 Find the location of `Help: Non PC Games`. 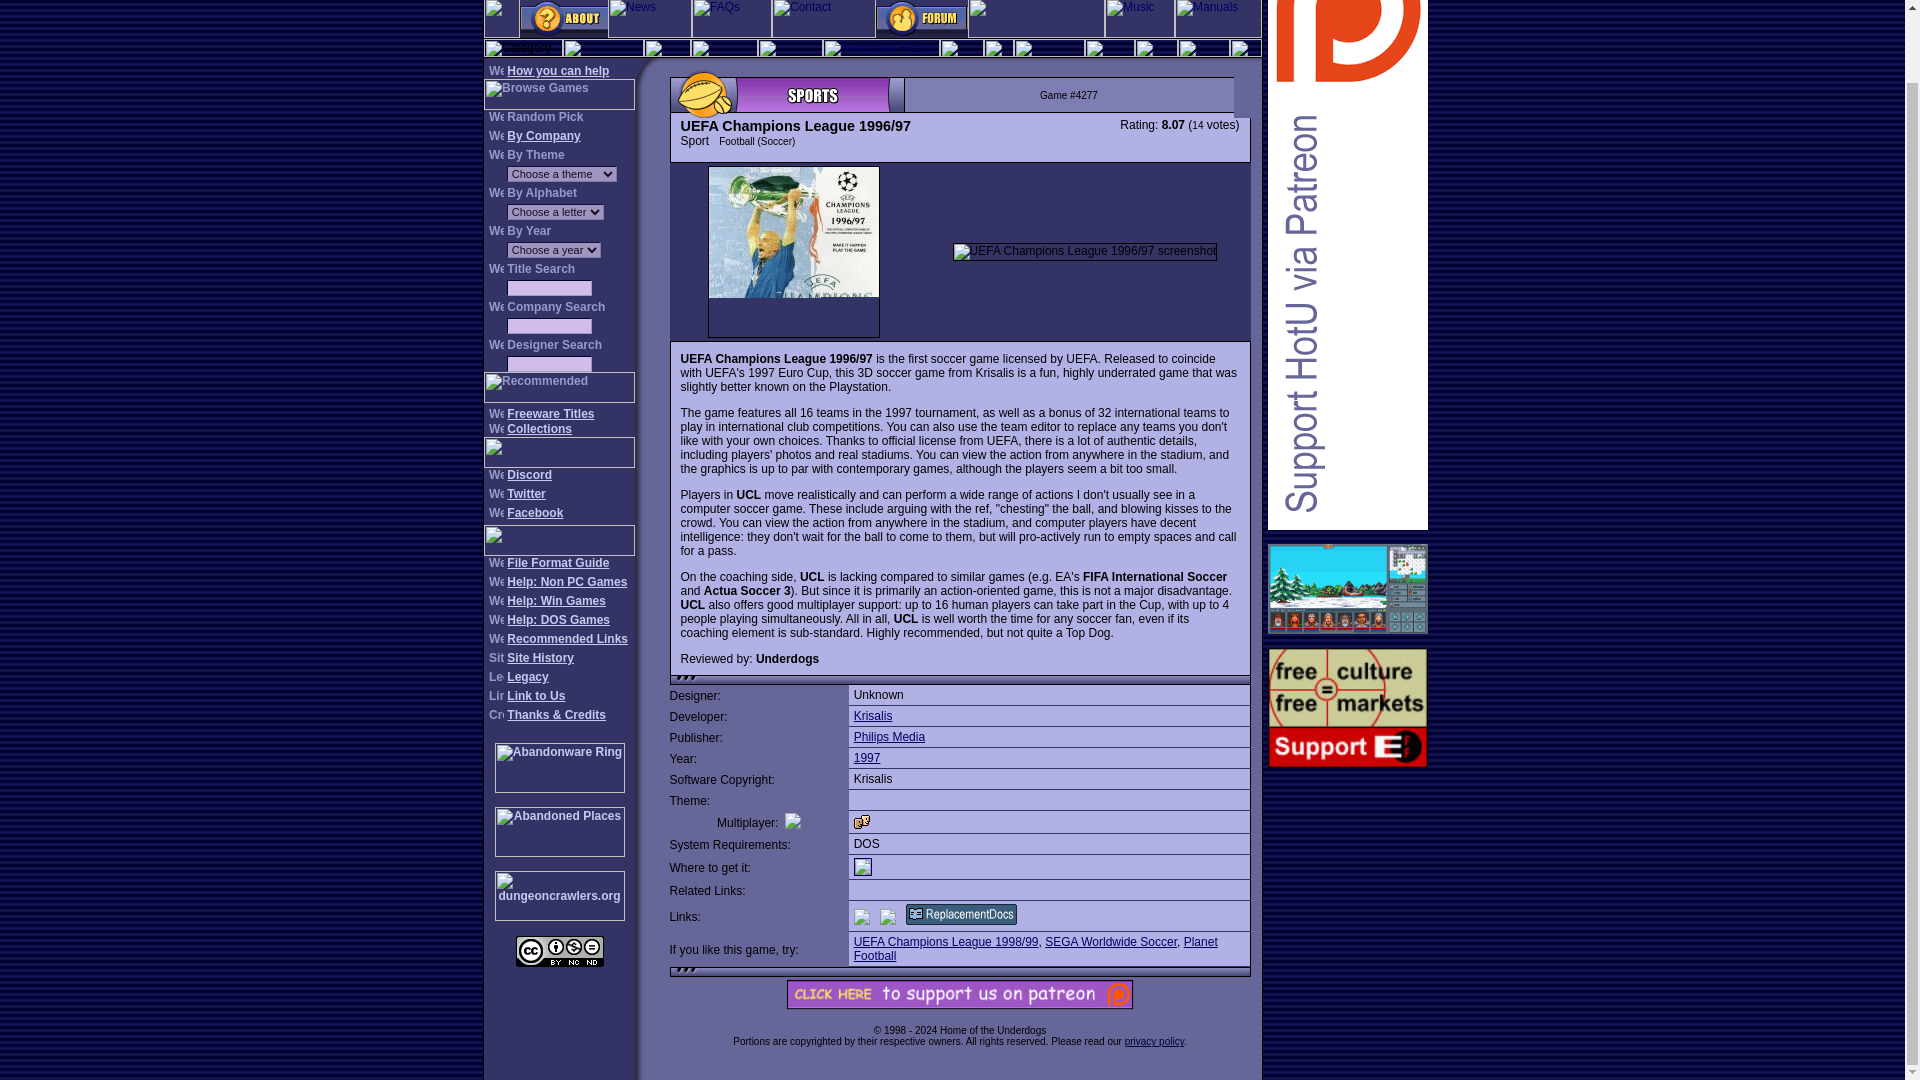

Help: Non PC Games is located at coordinates (566, 581).